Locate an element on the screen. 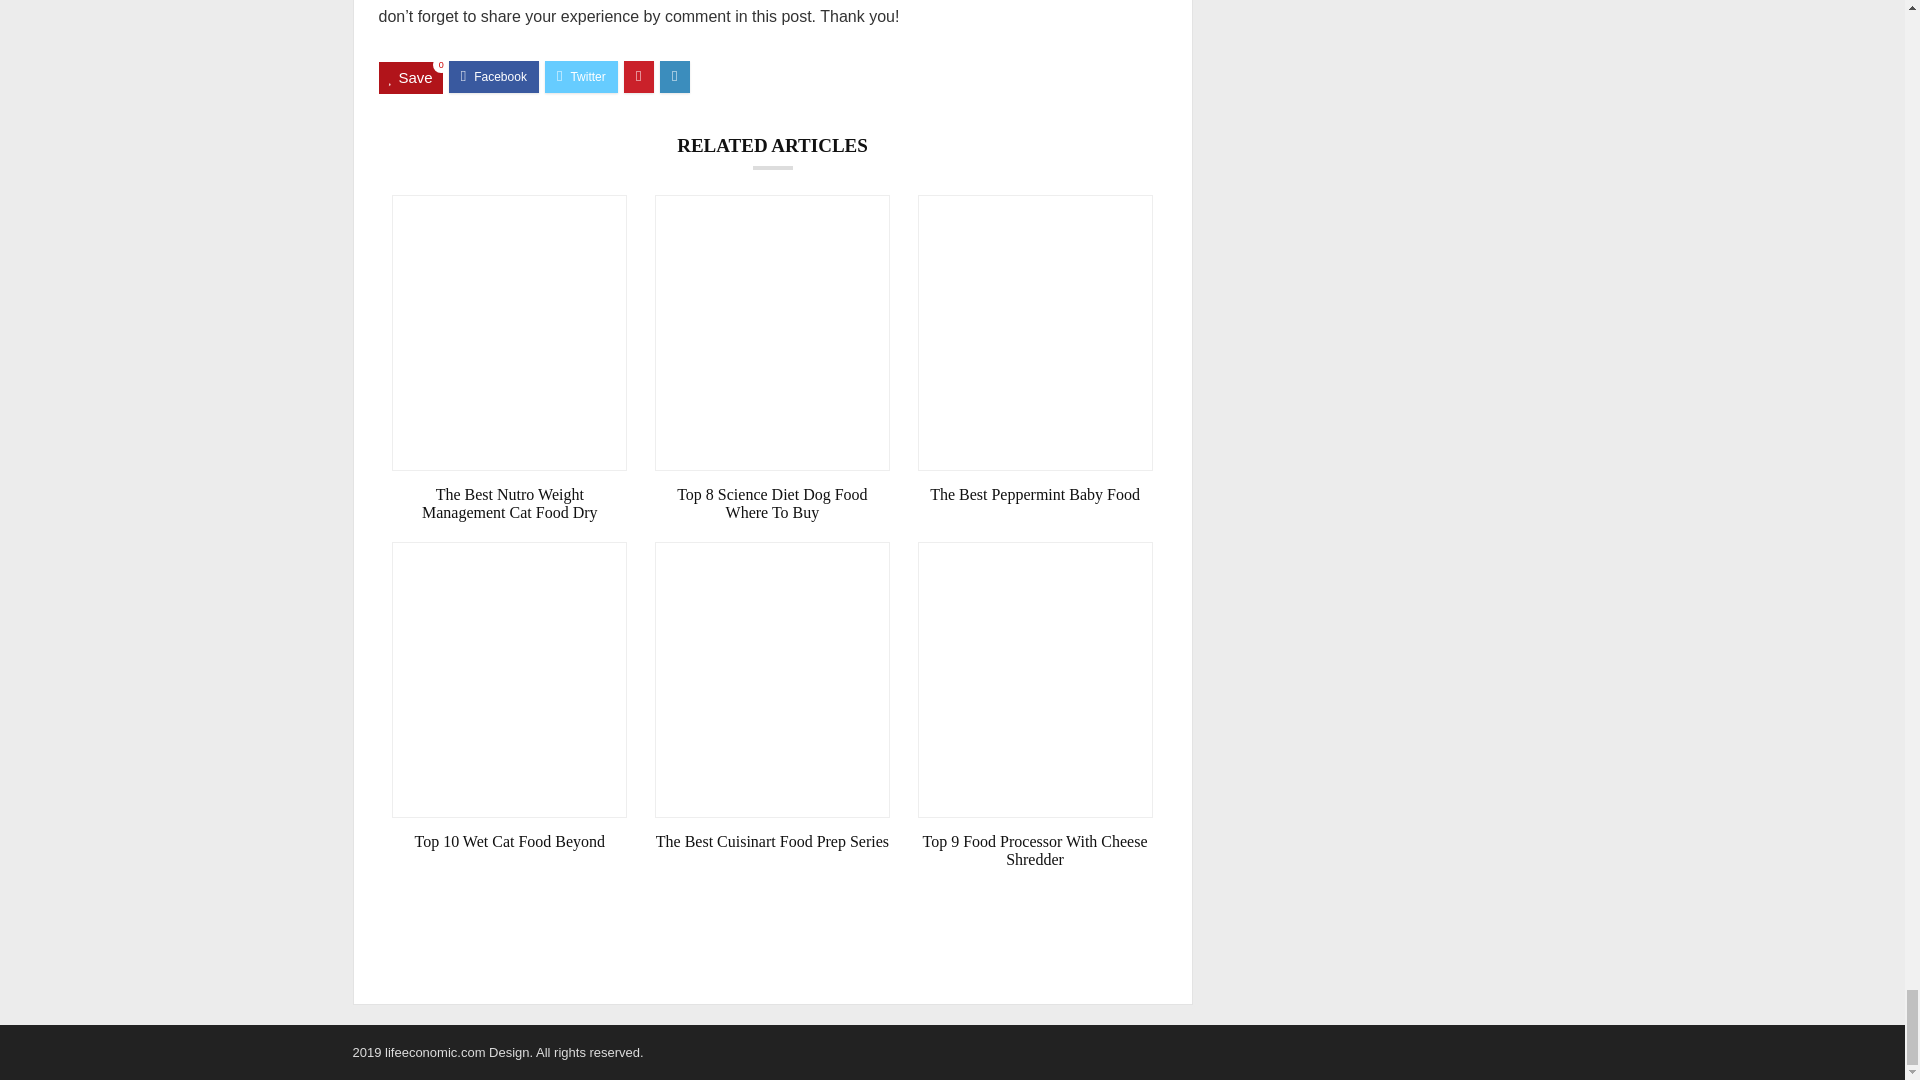 Image resolution: width=1920 pixels, height=1080 pixels. The Best Peppermint Baby Food is located at coordinates (1035, 495).